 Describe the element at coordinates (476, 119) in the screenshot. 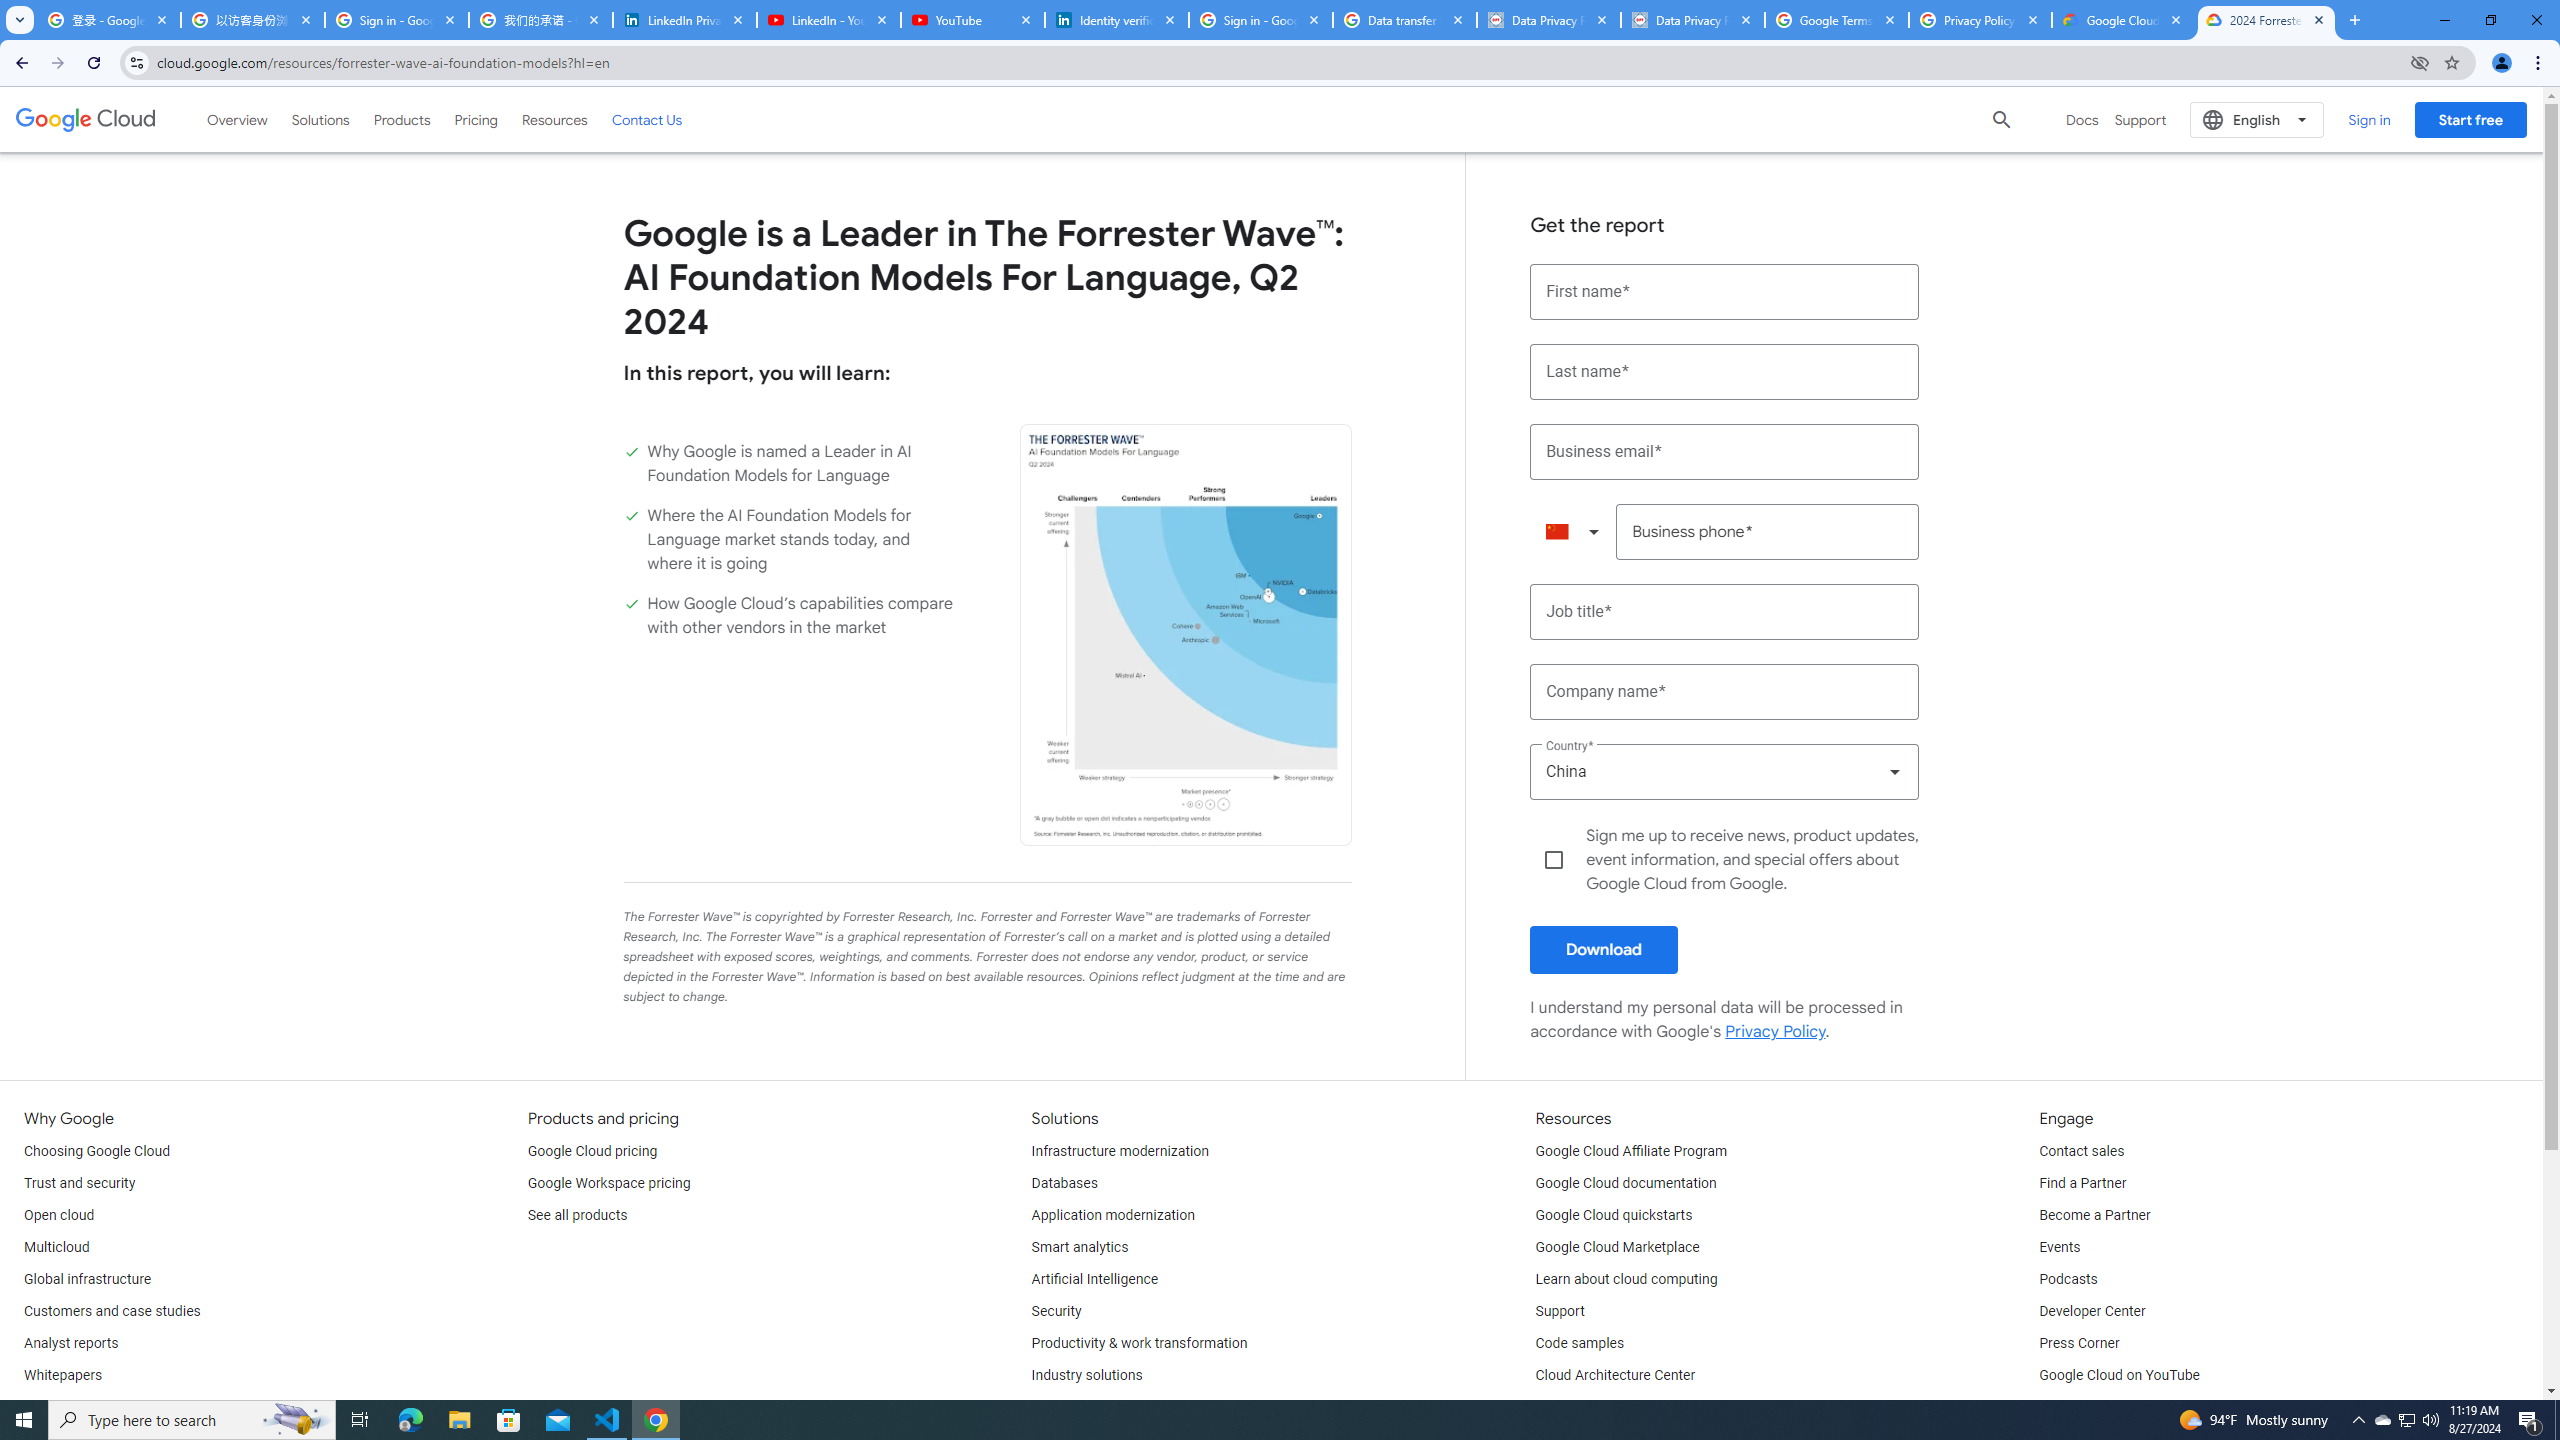

I see `Pricing` at that location.